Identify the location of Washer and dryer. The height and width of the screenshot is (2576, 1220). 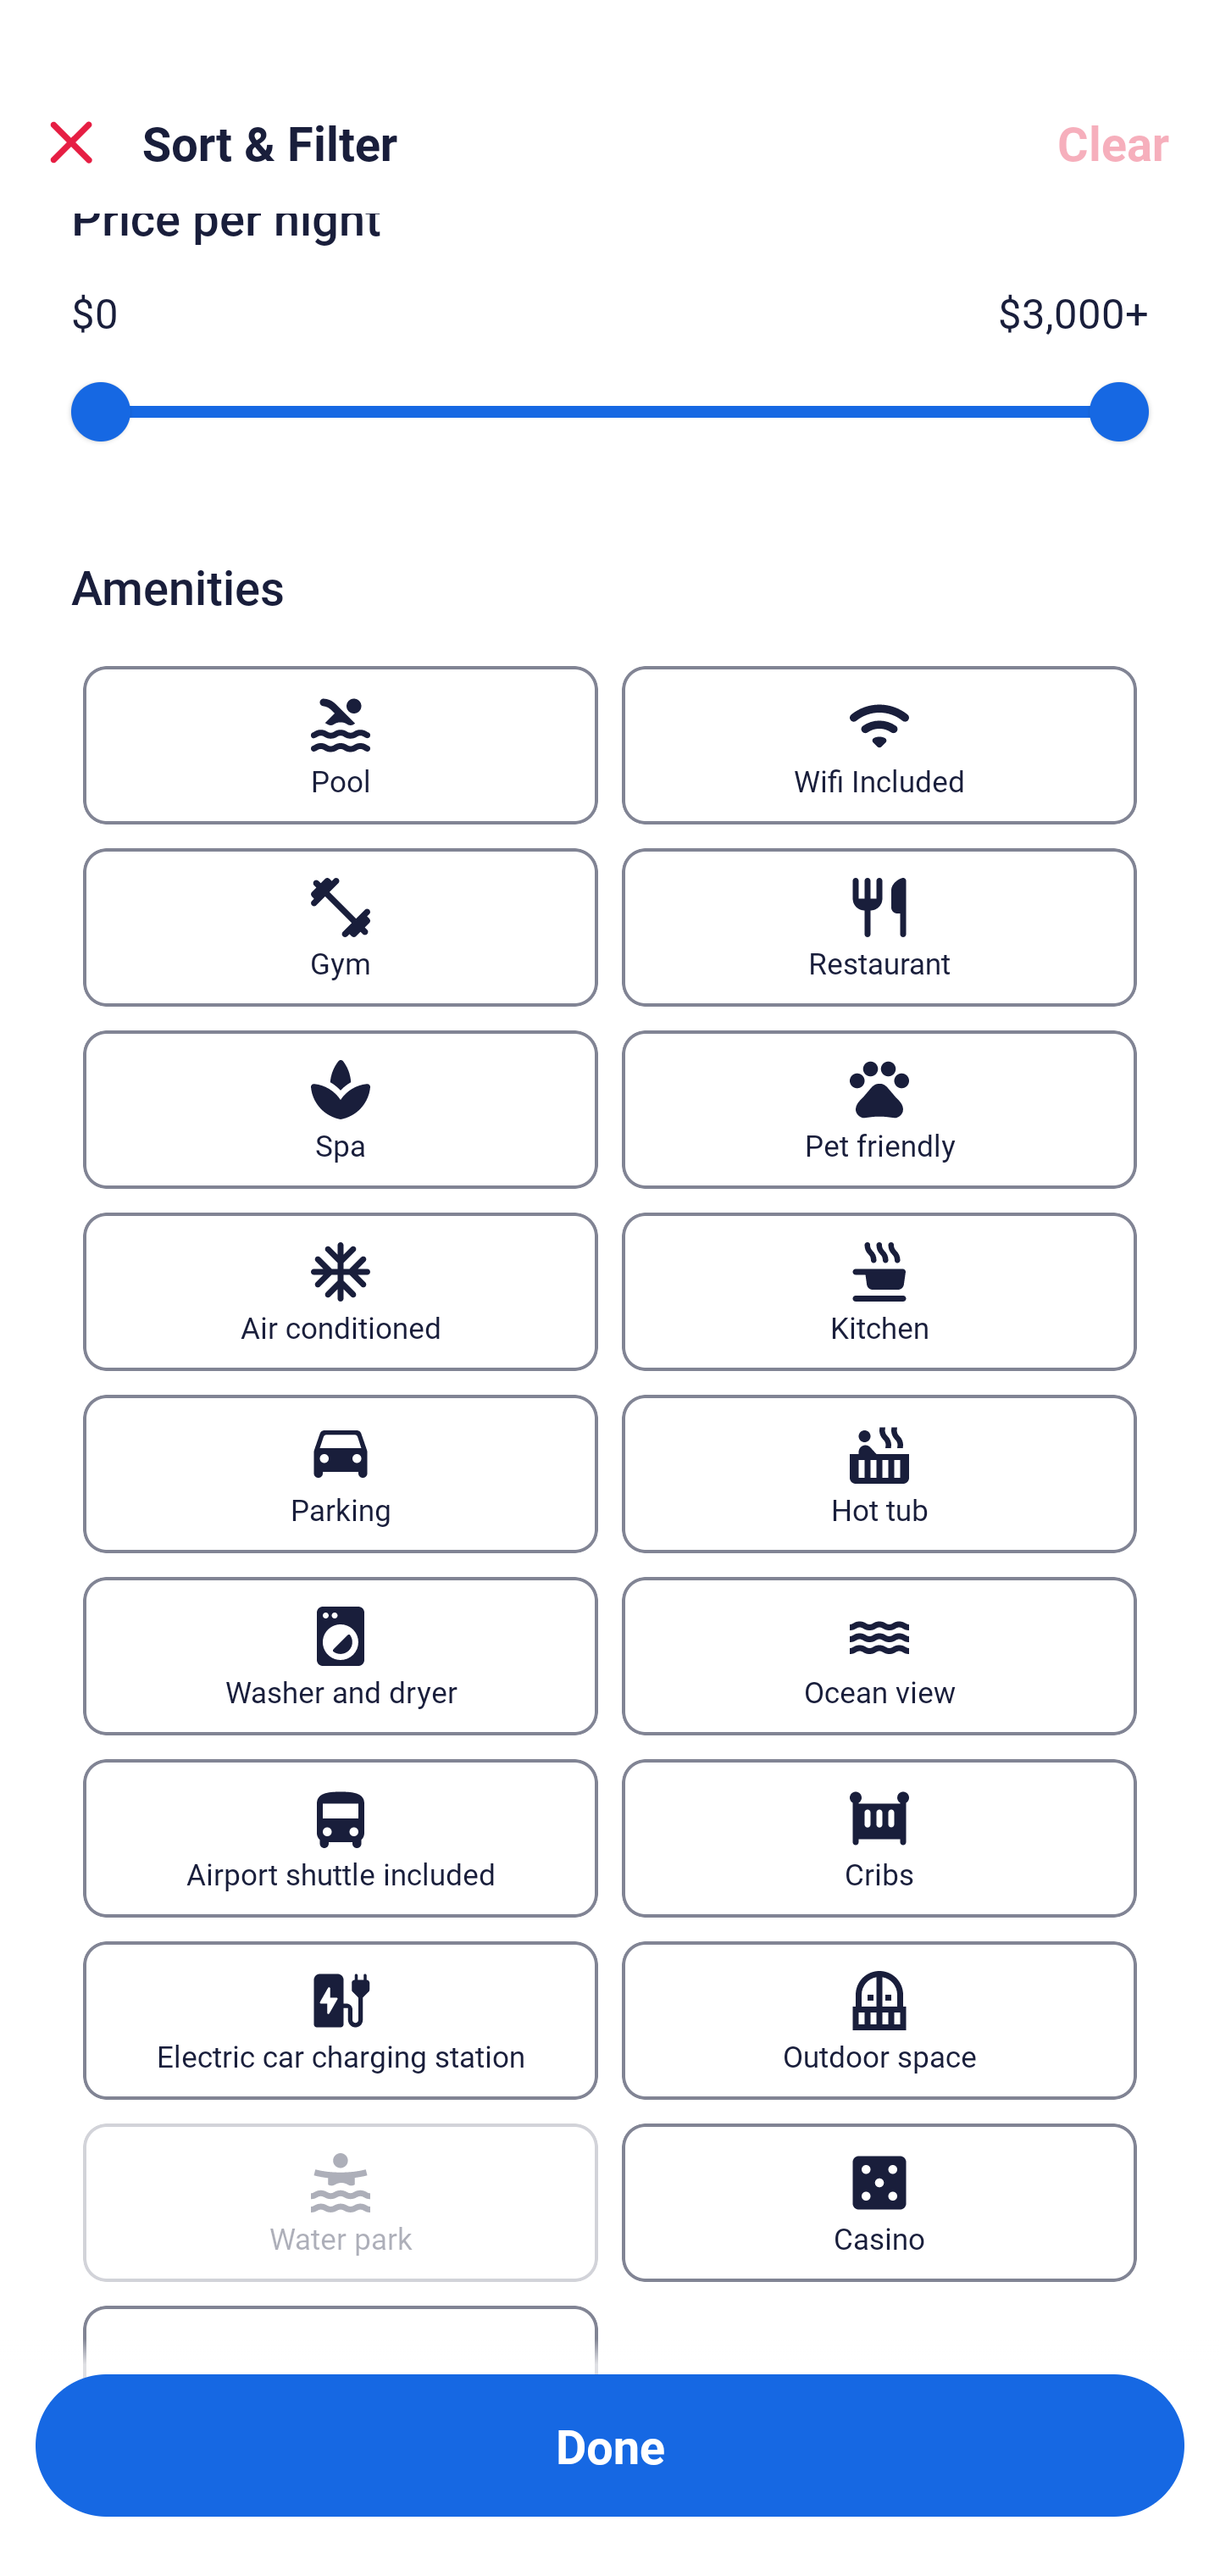
(340, 1656).